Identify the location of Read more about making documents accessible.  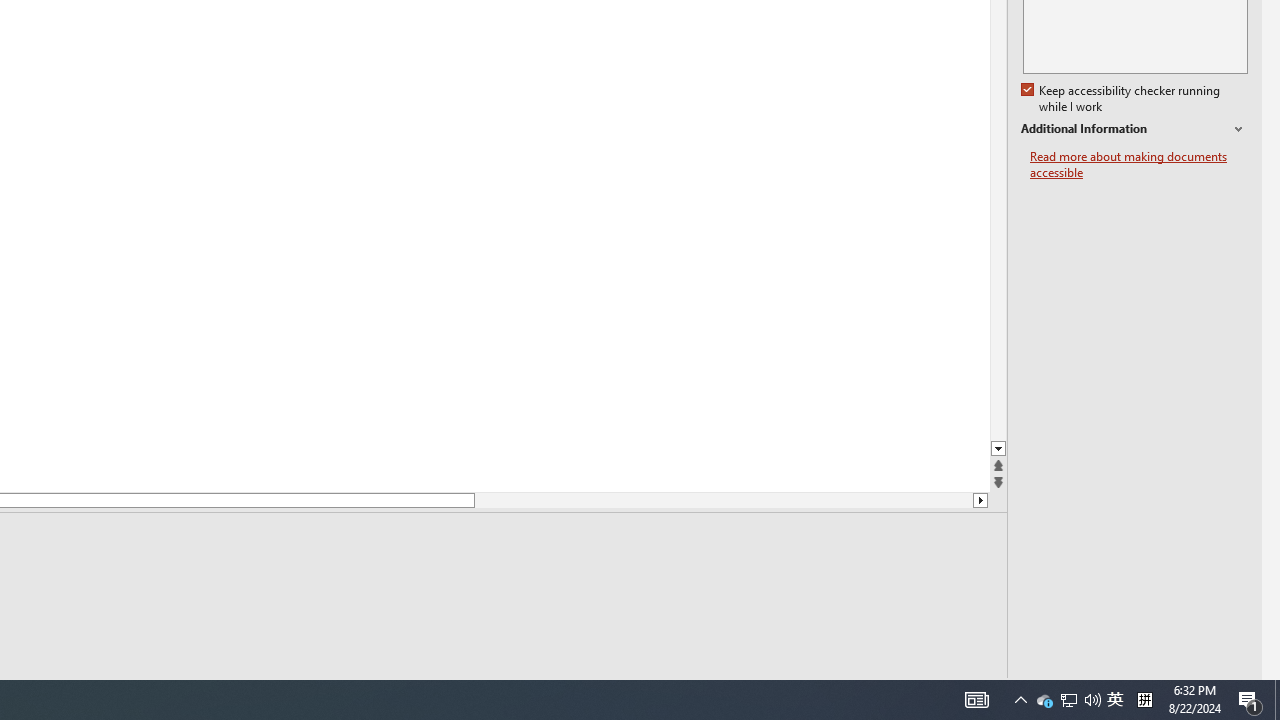
(1139, 164).